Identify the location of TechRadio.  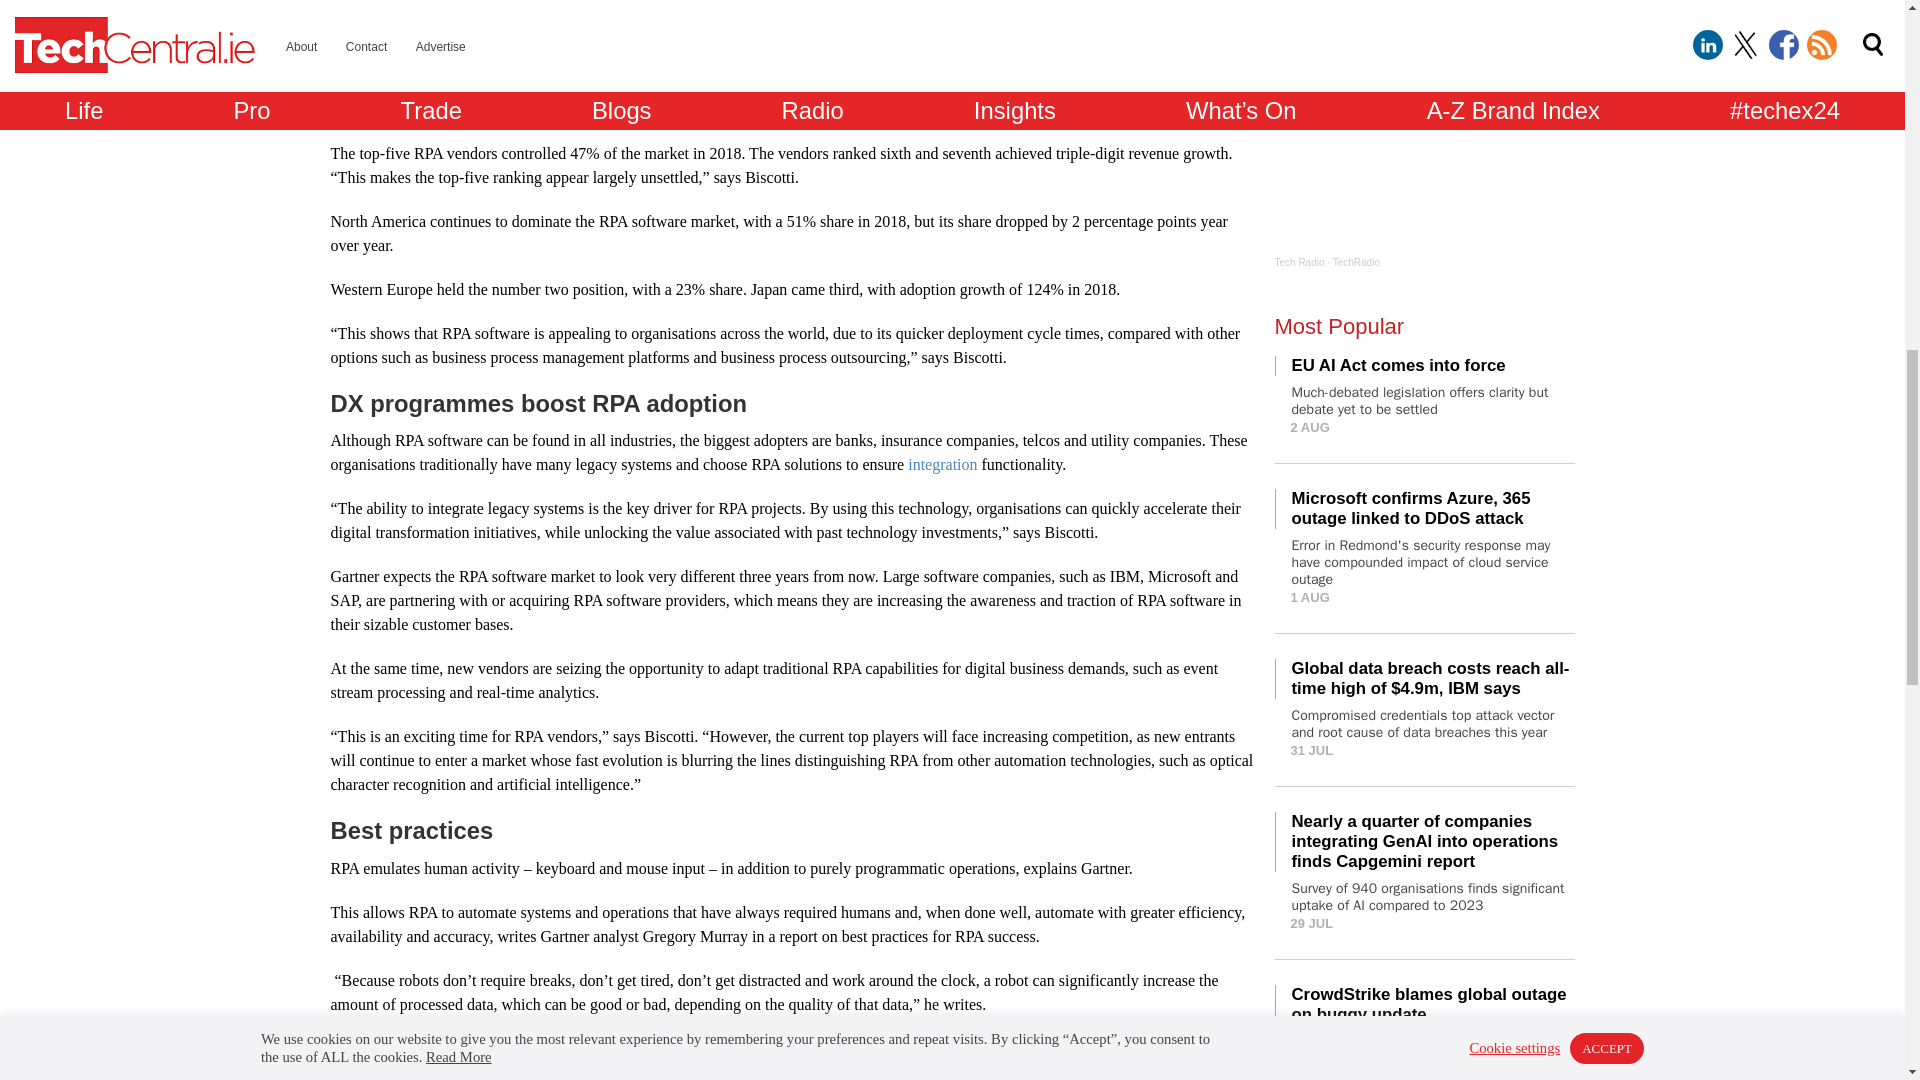
(1356, 262).